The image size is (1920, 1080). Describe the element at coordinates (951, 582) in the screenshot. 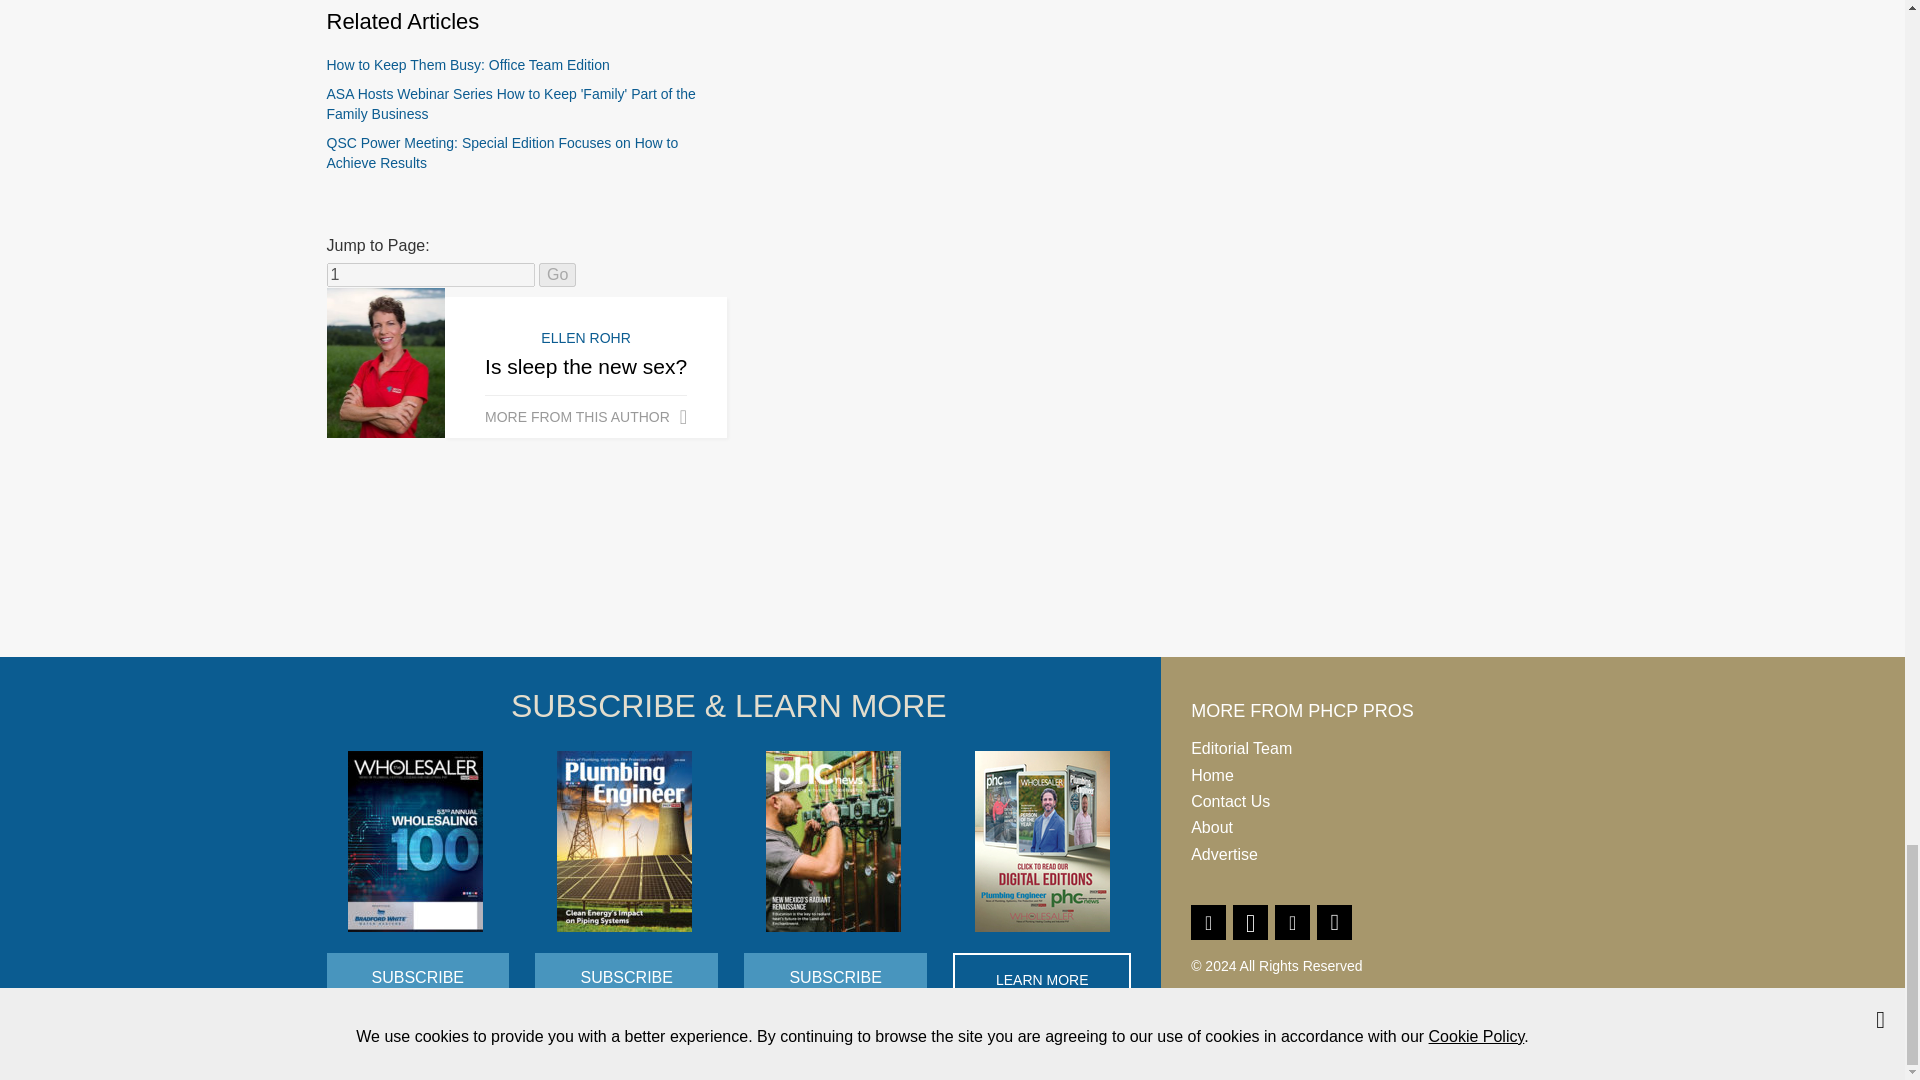

I see `3rd party ad content` at that location.